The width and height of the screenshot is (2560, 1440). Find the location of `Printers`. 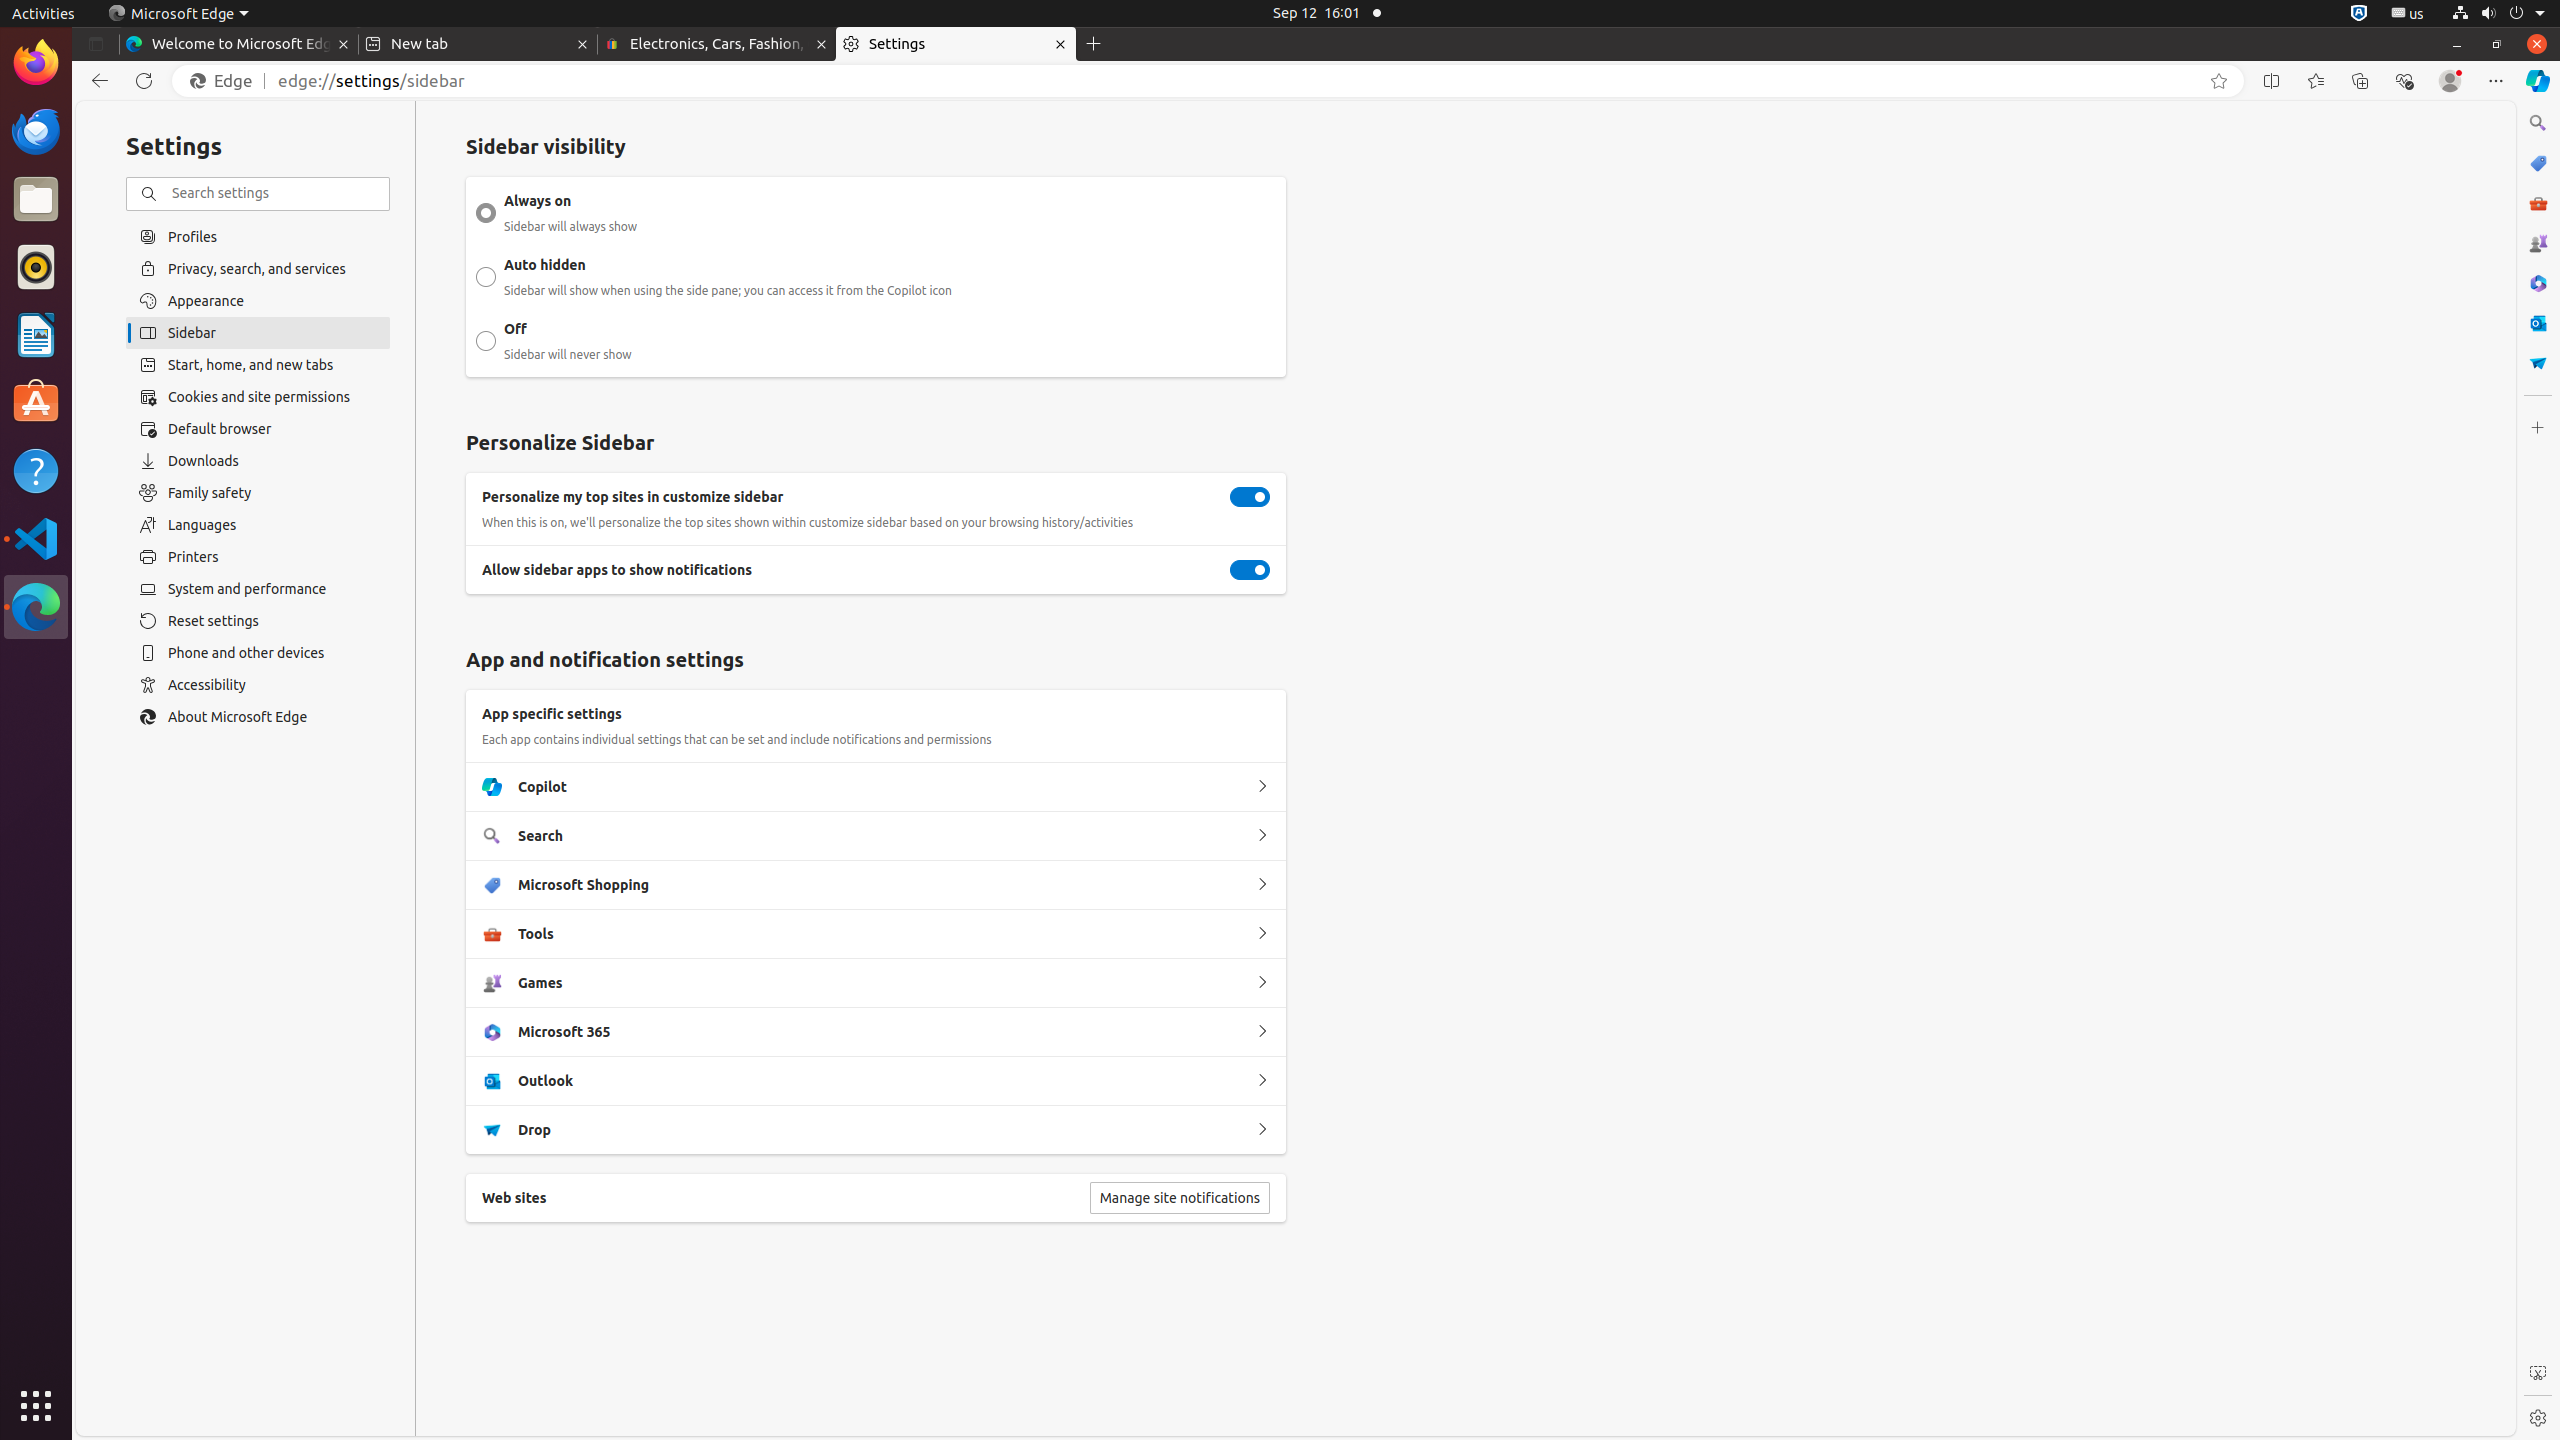

Printers is located at coordinates (258, 557).